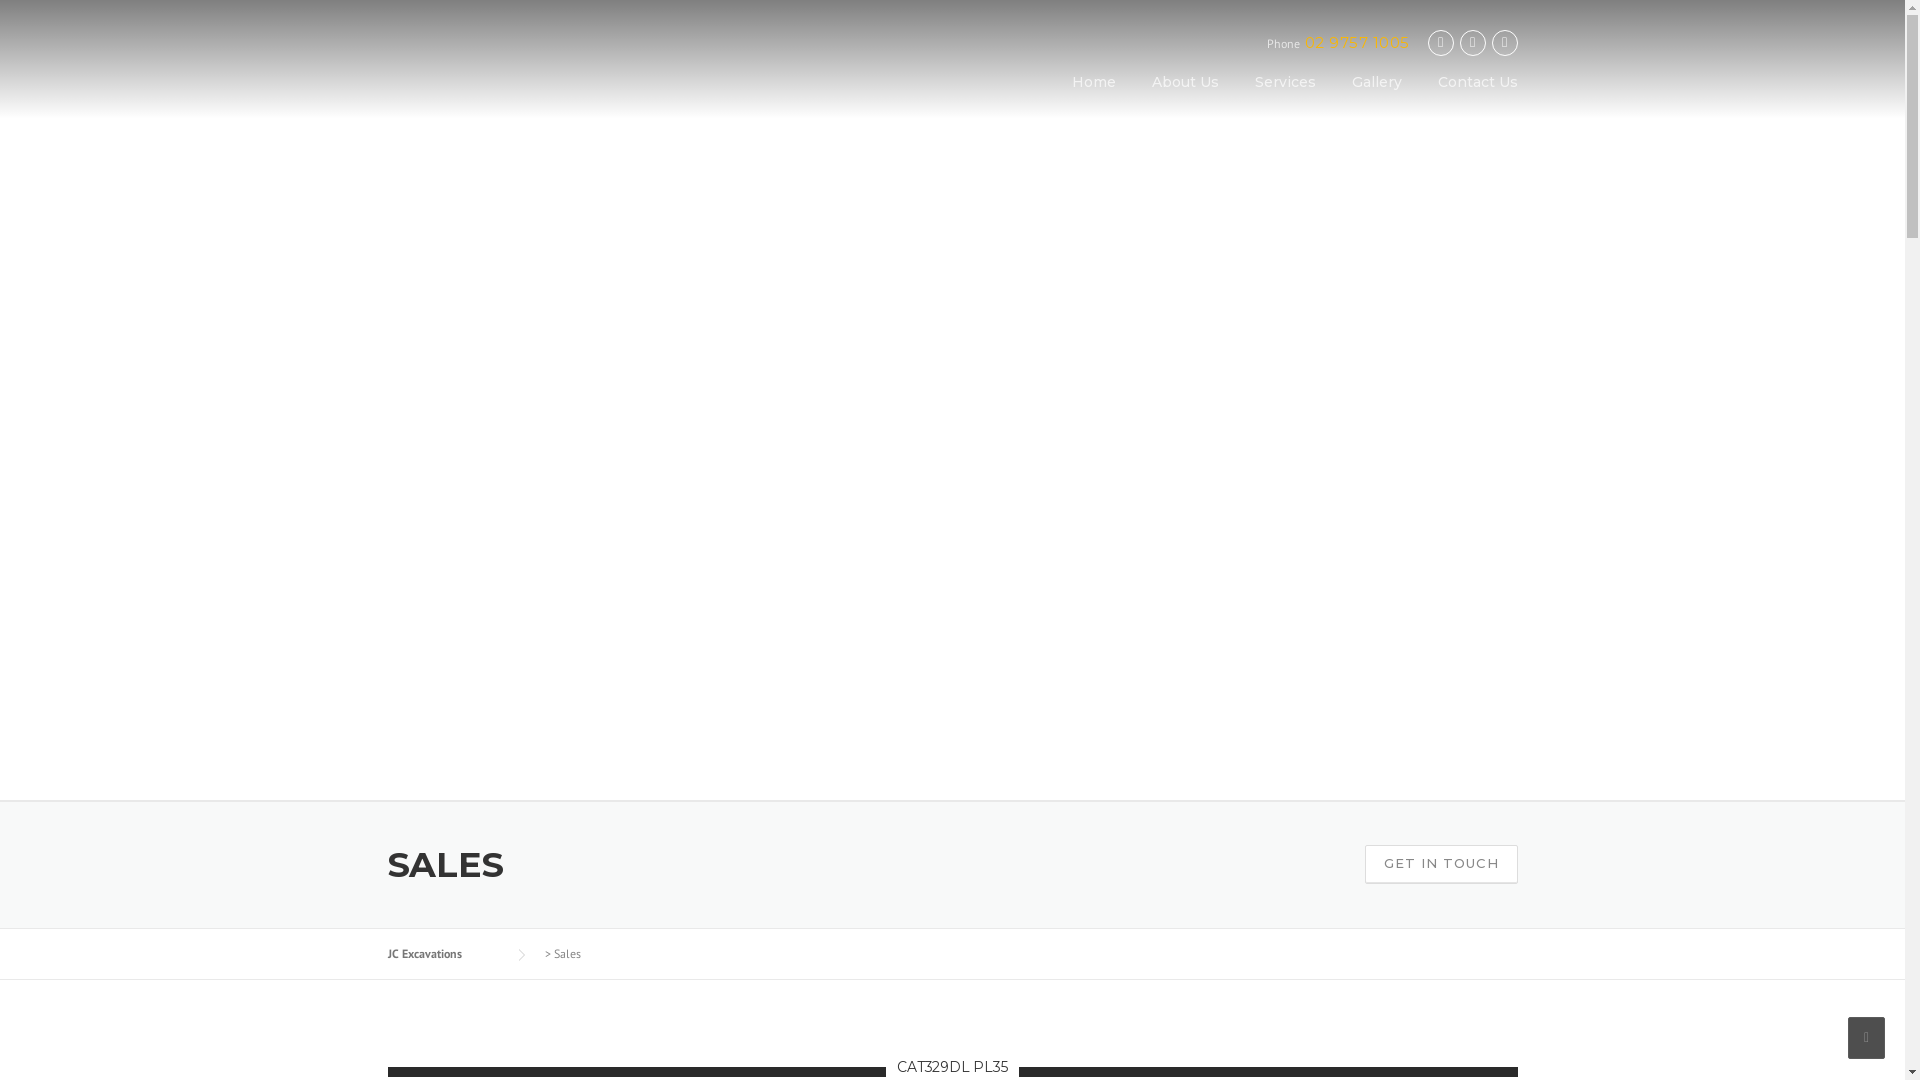 The image size is (1920, 1080). What do you see at coordinates (1094, 98) in the screenshot?
I see `Home` at bounding box center [1094, 98].